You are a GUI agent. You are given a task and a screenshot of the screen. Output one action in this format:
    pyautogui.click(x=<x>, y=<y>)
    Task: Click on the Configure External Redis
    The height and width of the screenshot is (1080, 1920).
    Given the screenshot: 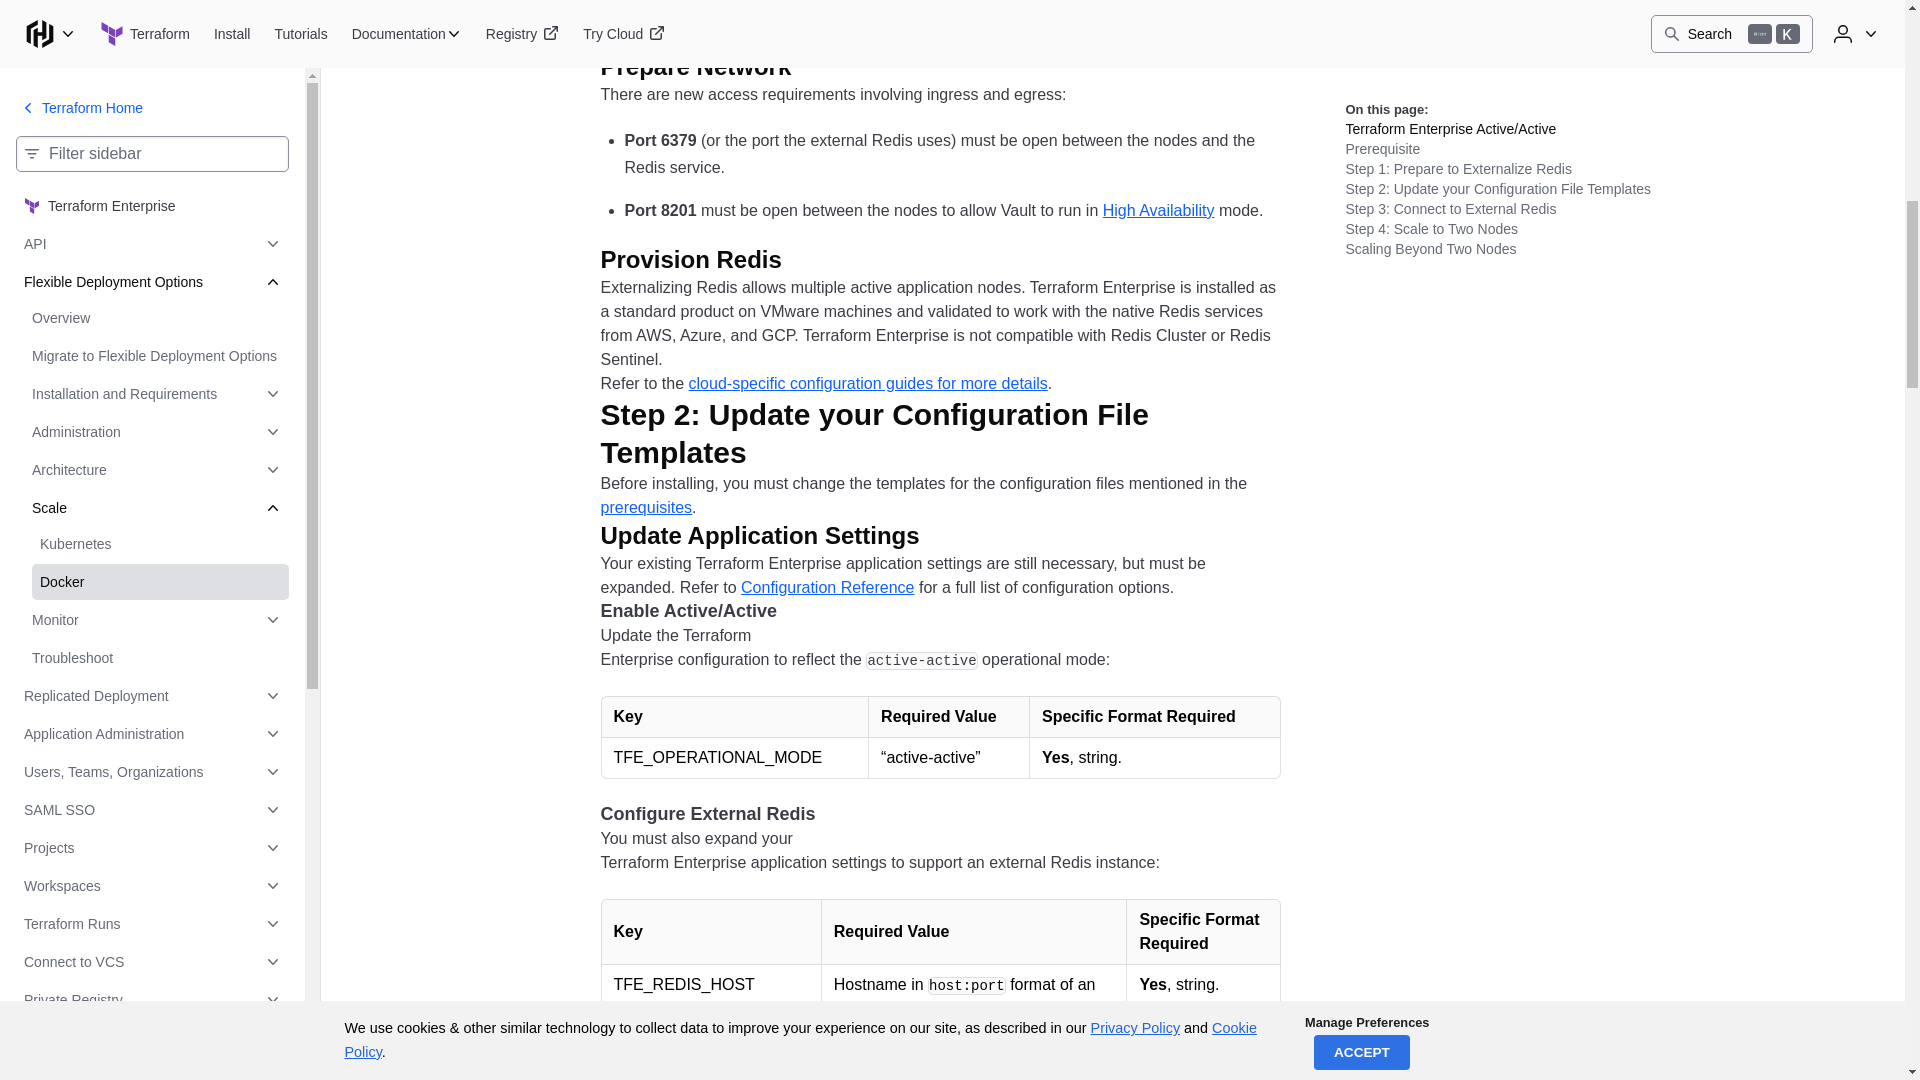 What is the action you would take?
    pyautogui.click(x=722, y=815)
    